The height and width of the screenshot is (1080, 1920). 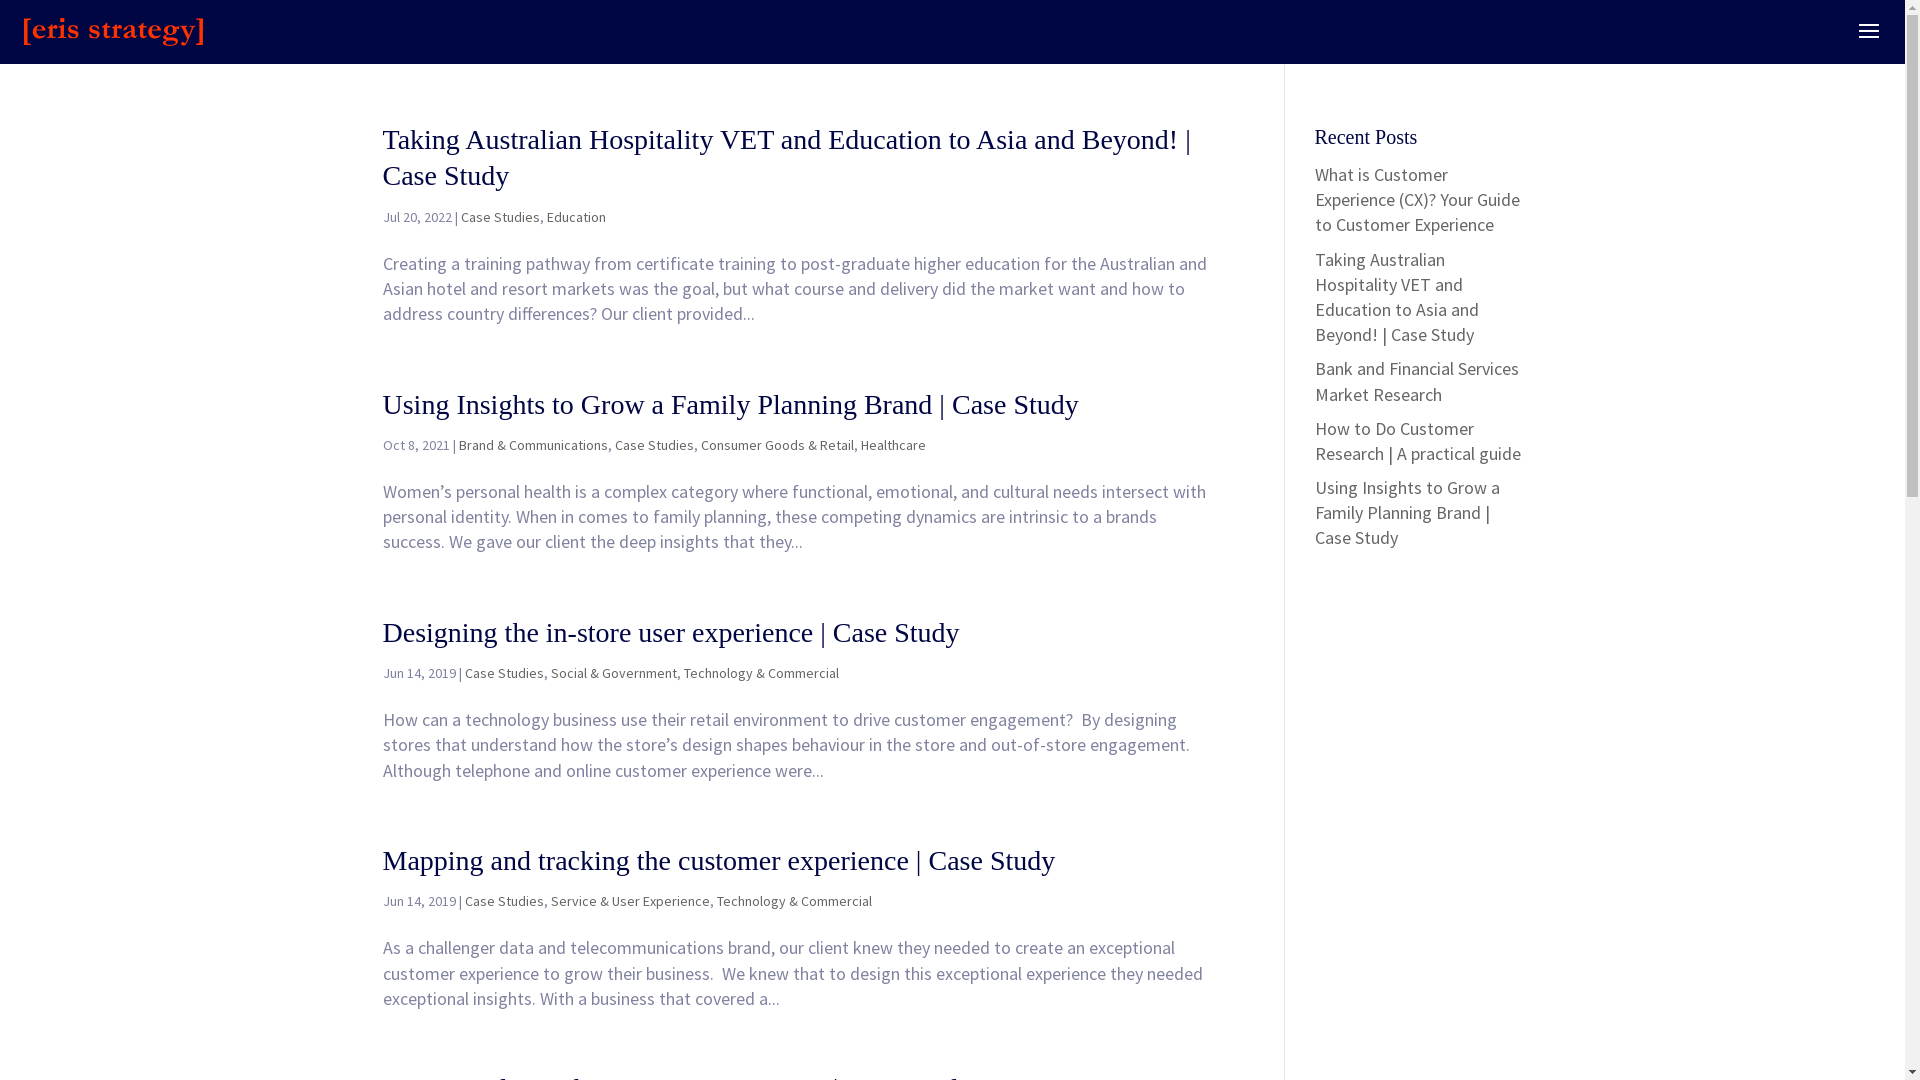 What do you see at coordinates (500, 217) in the screenshot?
I see `Case Studies` at bounding box center [500, 217].